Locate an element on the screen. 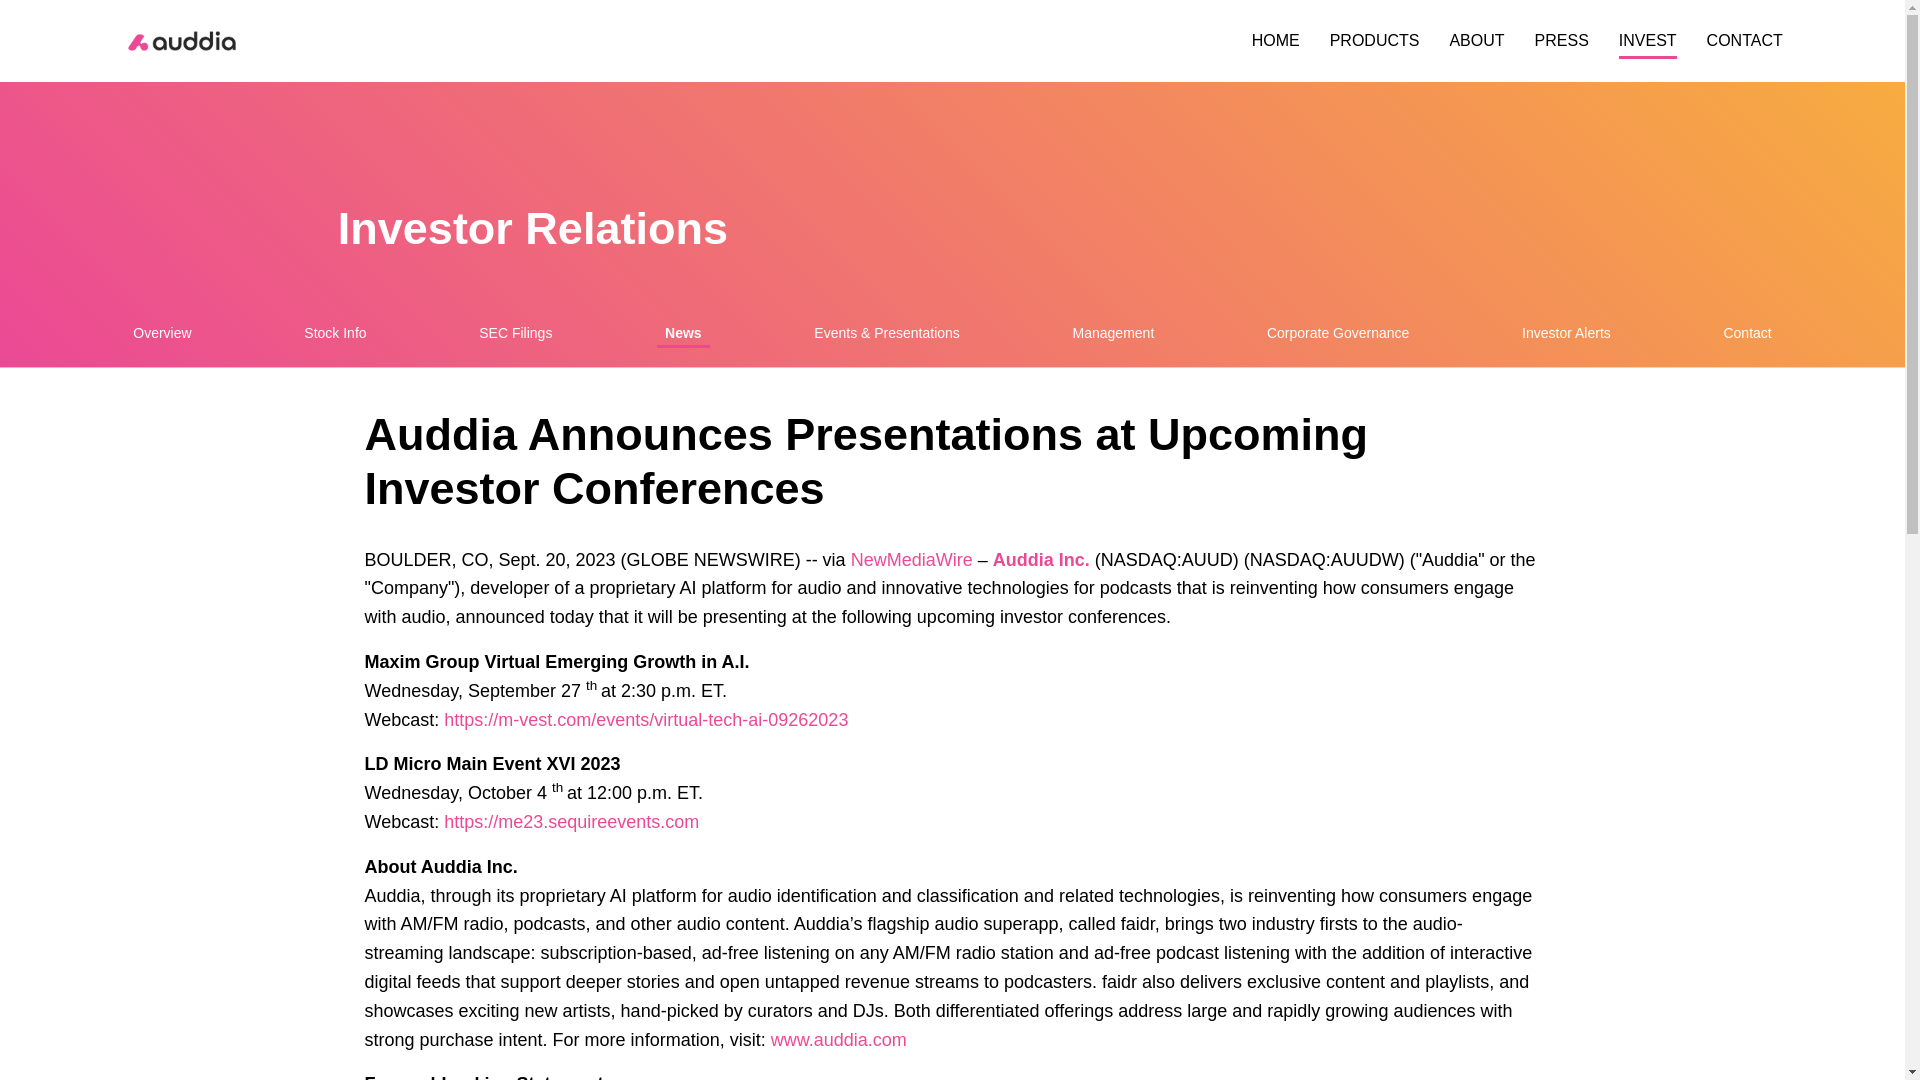 The width and height of the screenshot is (1920, 1080). Overview is located at coordinates (162, 332).